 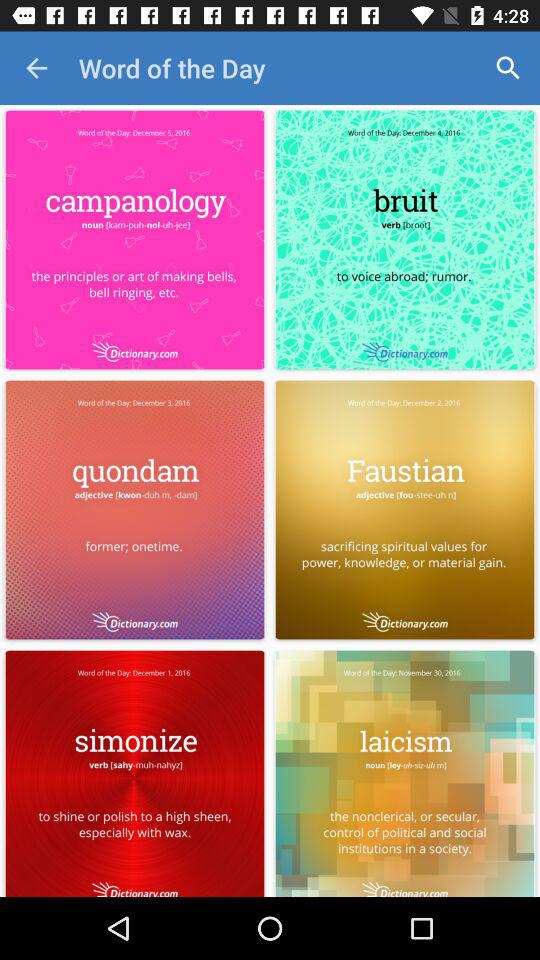 I want to click on turn off the app next to word of the icon, so click(x=508, y=68).